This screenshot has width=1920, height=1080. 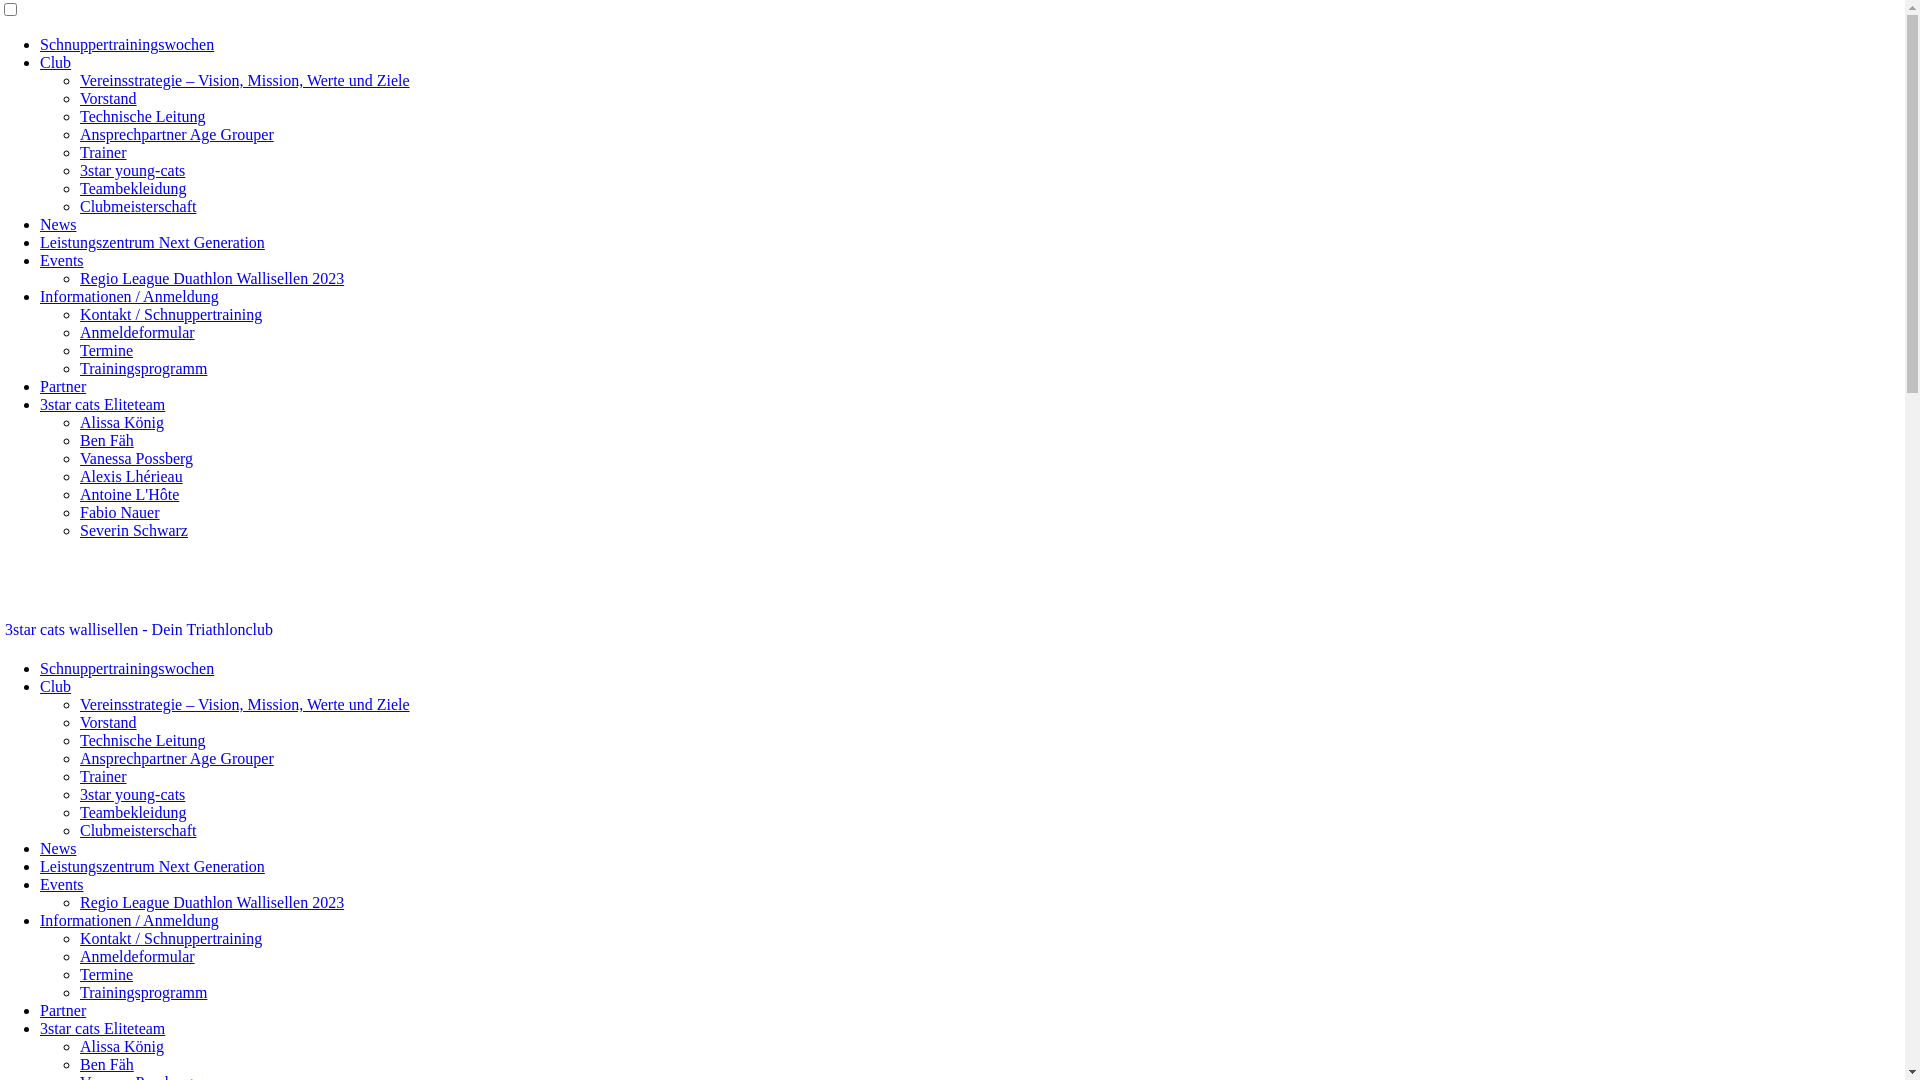 I want to click on 3star cats wallisellen - Dein Triathlonclub, so click(x=139, y=630).